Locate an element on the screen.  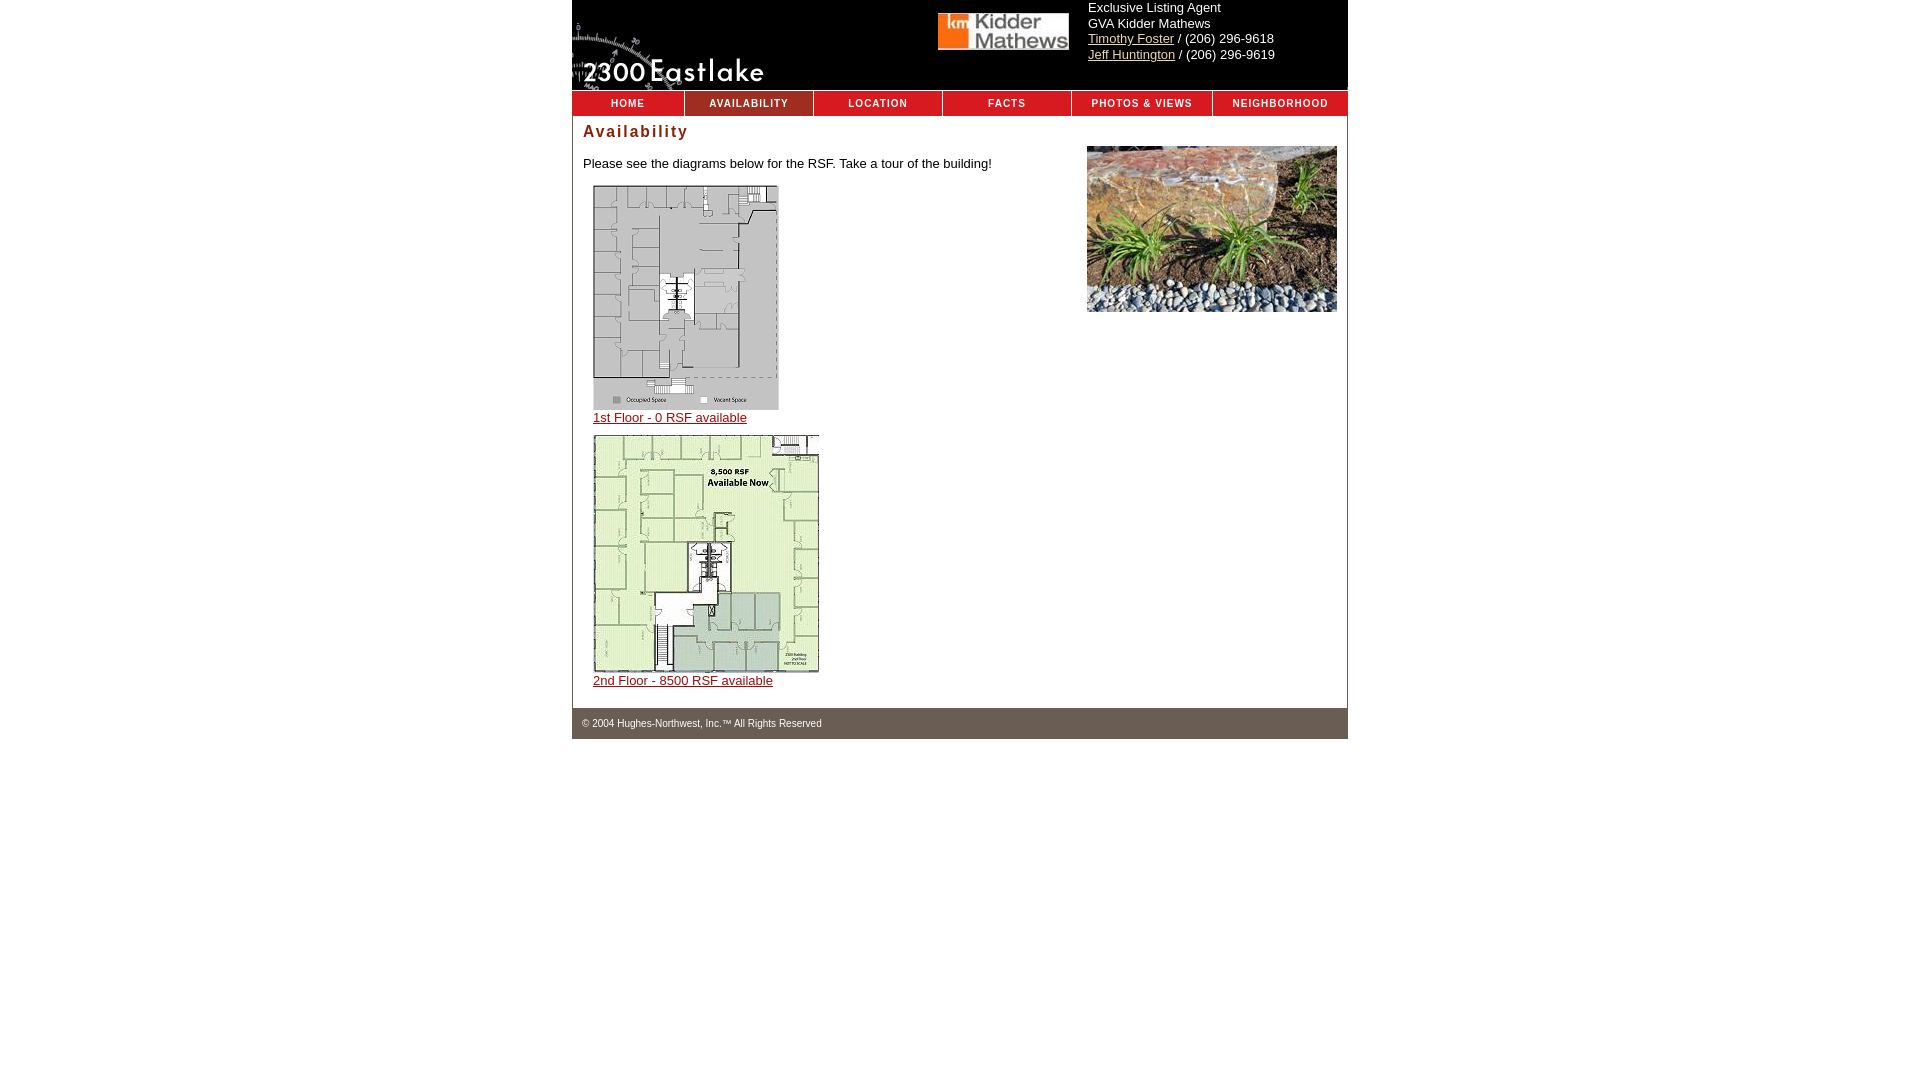
AVAILABILITY is located at coordinates (750, 103).